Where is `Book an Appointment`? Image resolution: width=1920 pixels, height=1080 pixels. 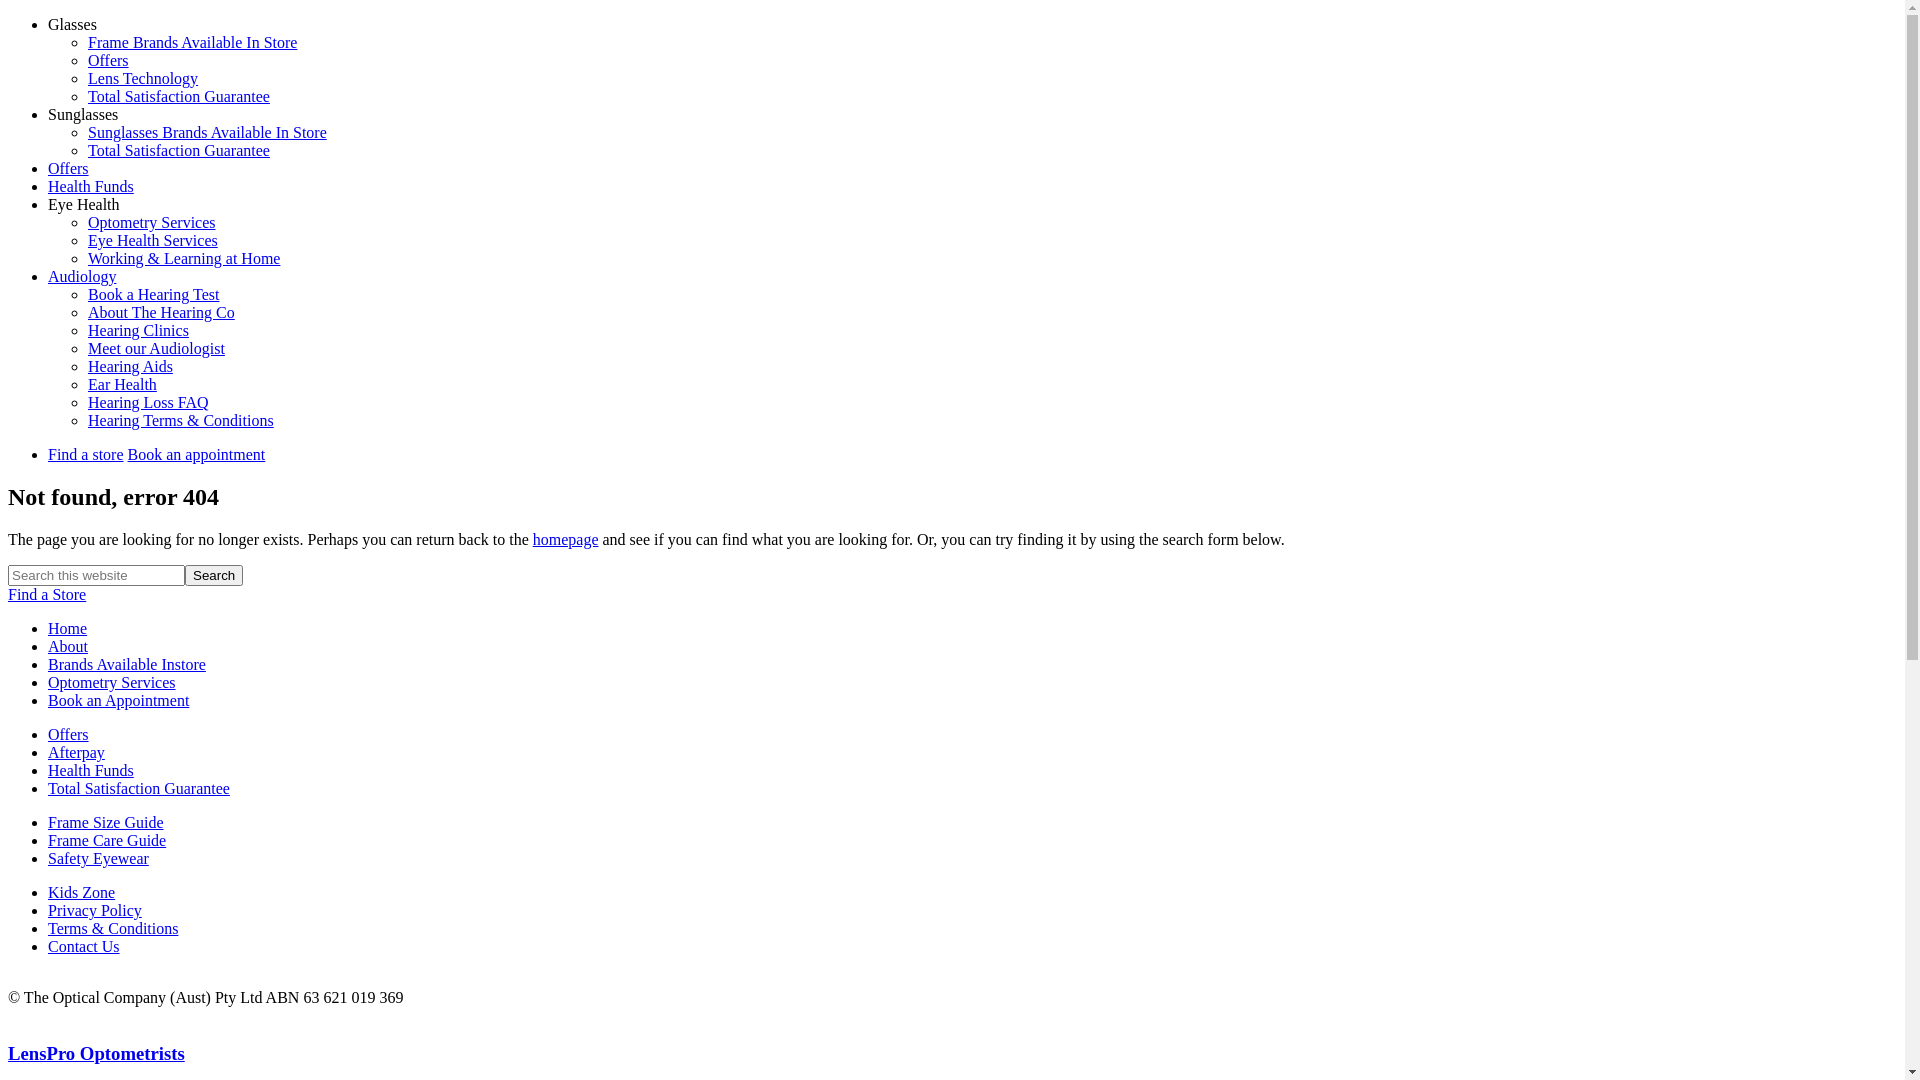
Book an Appointment is located at coordinates (118, 700).